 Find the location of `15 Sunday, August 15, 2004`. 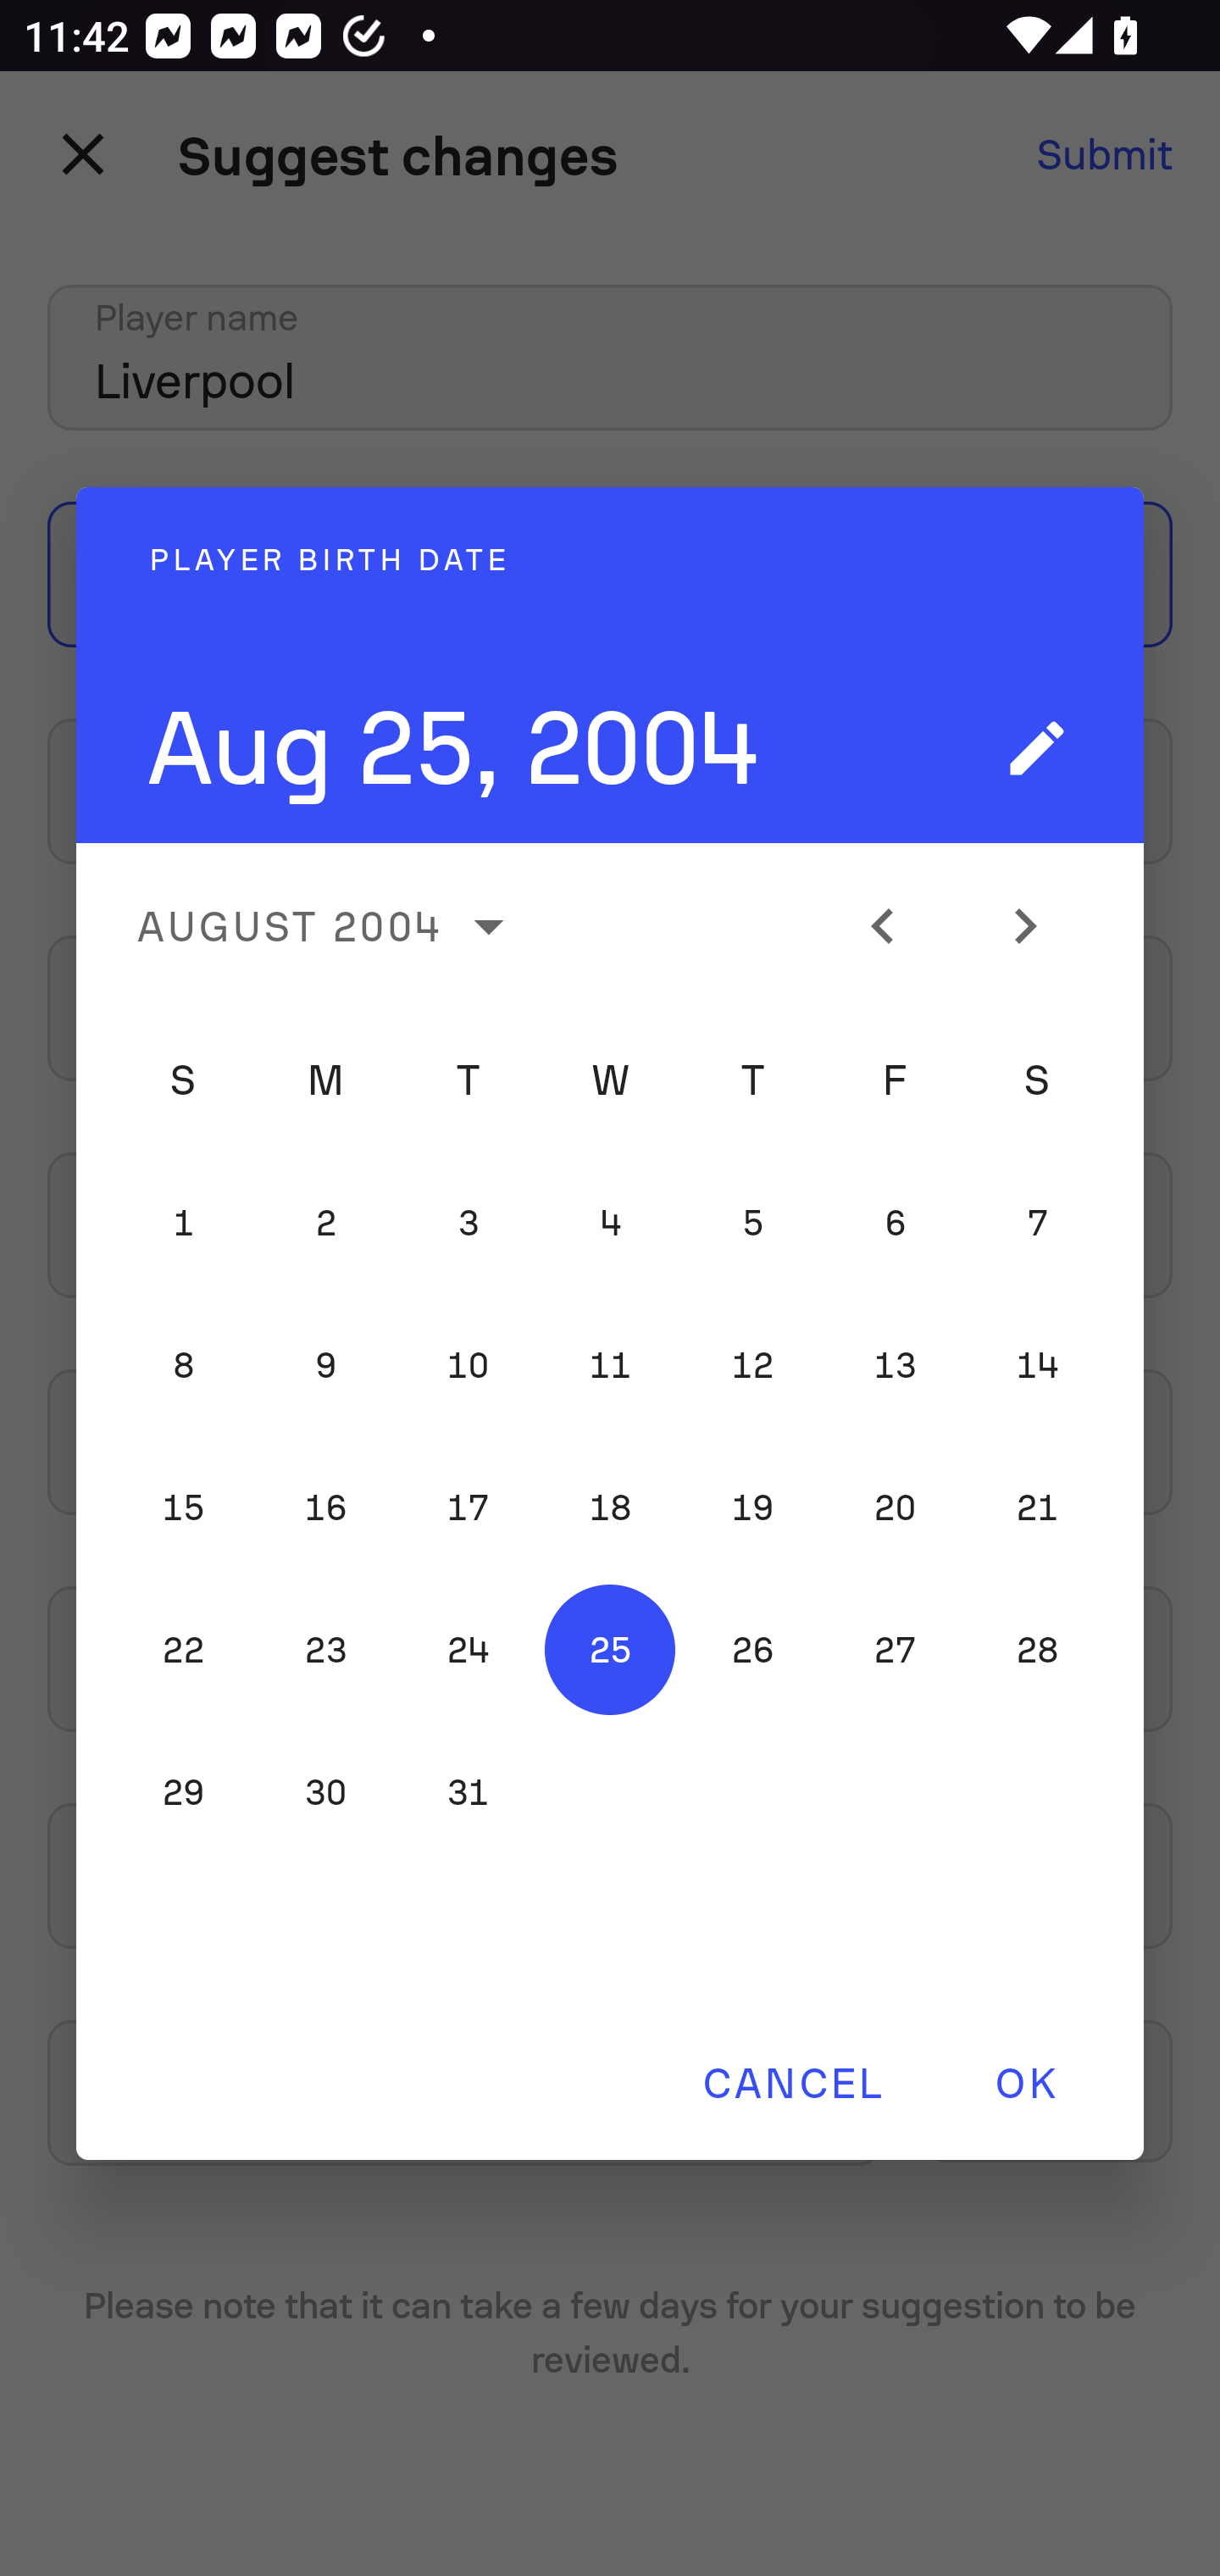

15 Sunday, August 15, 2004 is located at coordinates (183, 1508).